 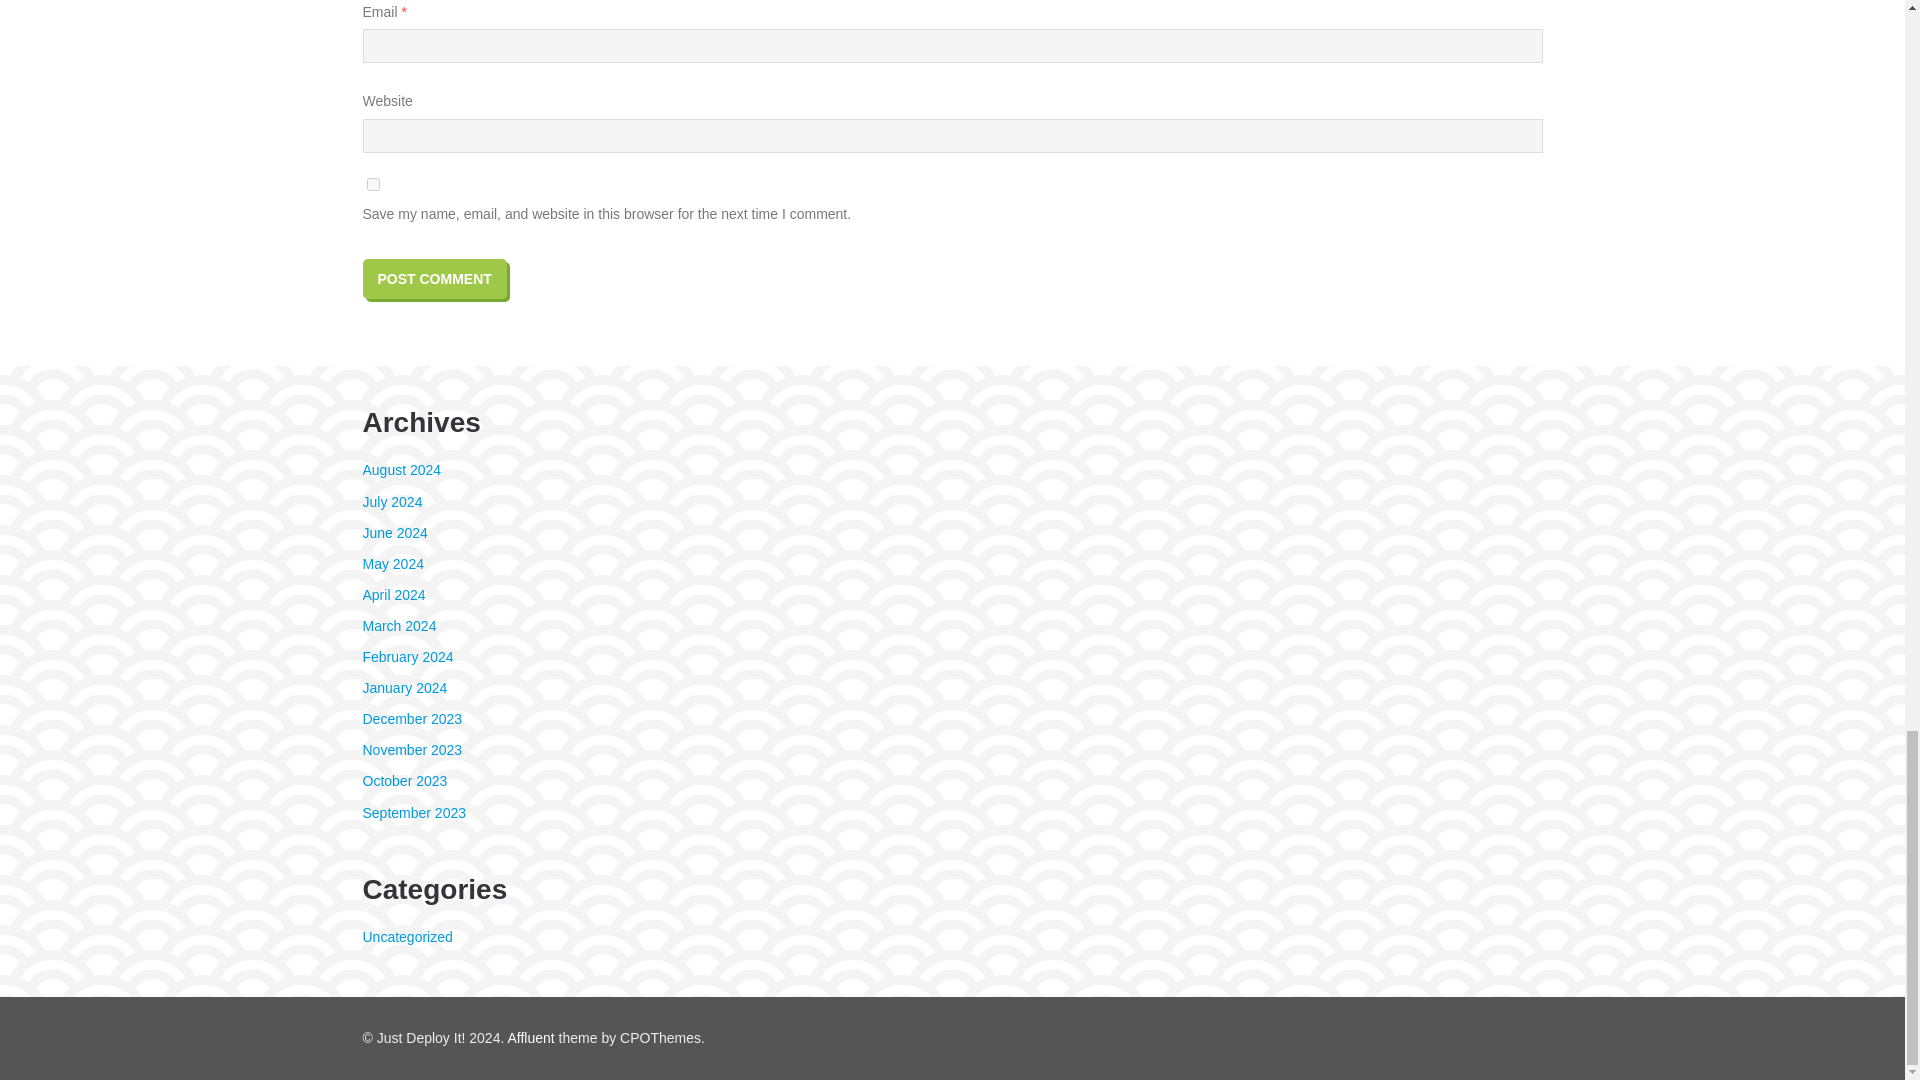 I want to click on April 2024, so click(x=393, y=594).